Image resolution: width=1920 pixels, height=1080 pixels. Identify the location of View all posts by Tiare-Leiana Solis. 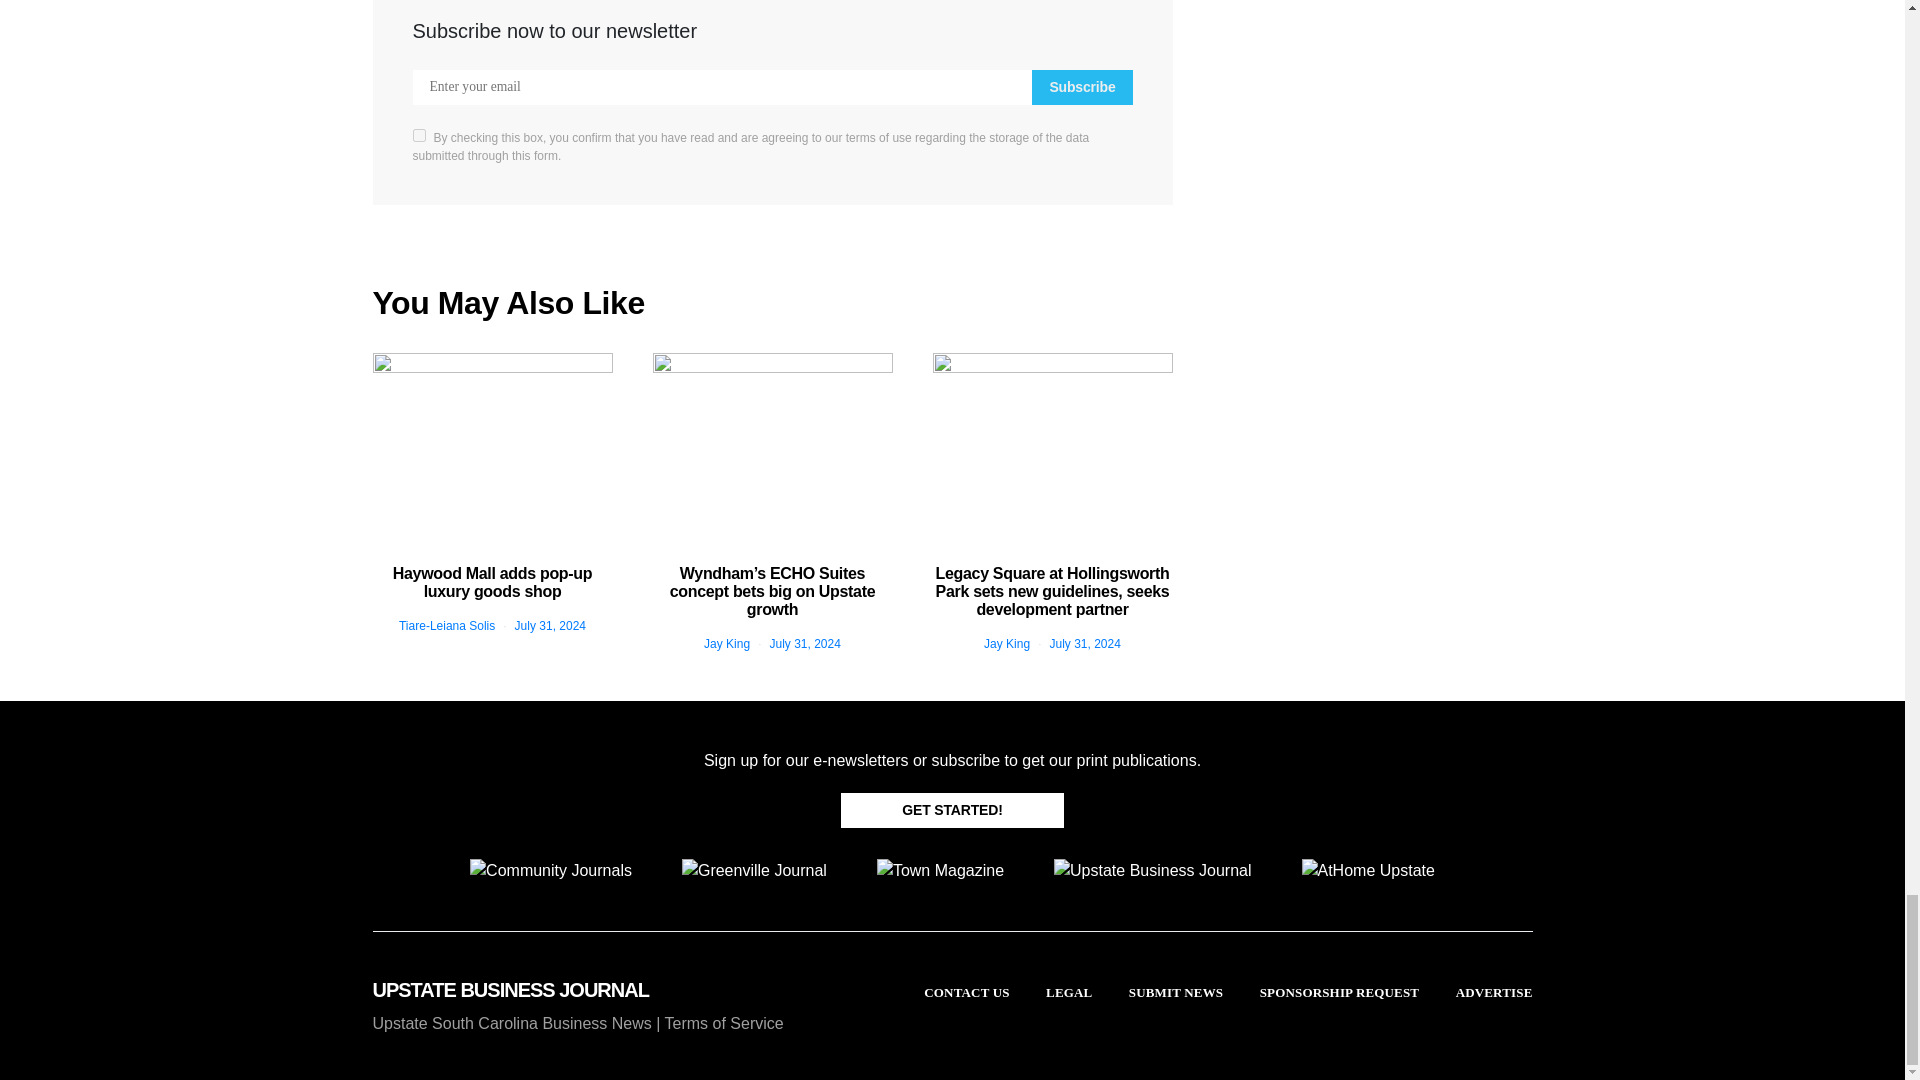
(447, 625).